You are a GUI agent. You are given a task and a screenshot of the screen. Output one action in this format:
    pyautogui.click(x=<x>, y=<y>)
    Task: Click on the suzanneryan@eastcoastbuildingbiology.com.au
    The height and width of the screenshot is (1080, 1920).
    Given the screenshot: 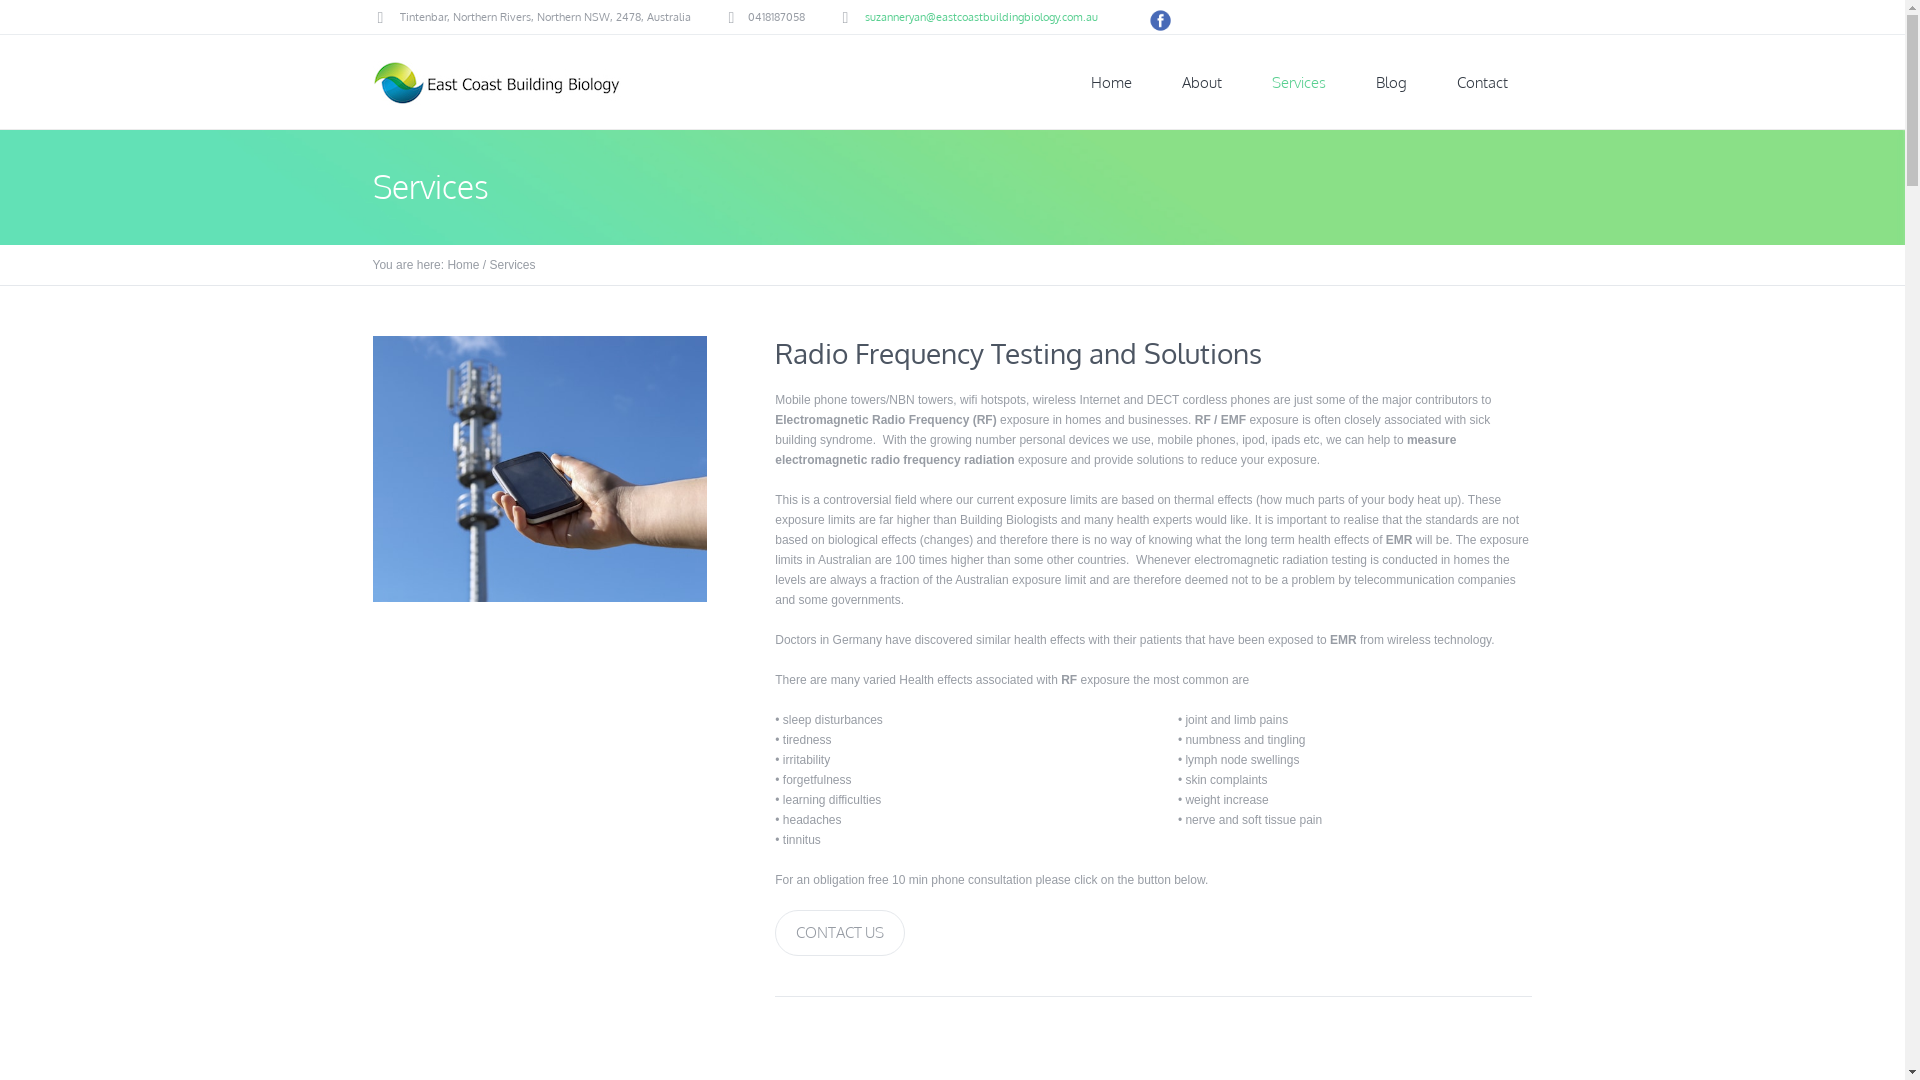 What is the action you would take?
    pyautogui.click(x=980, y=17)
    